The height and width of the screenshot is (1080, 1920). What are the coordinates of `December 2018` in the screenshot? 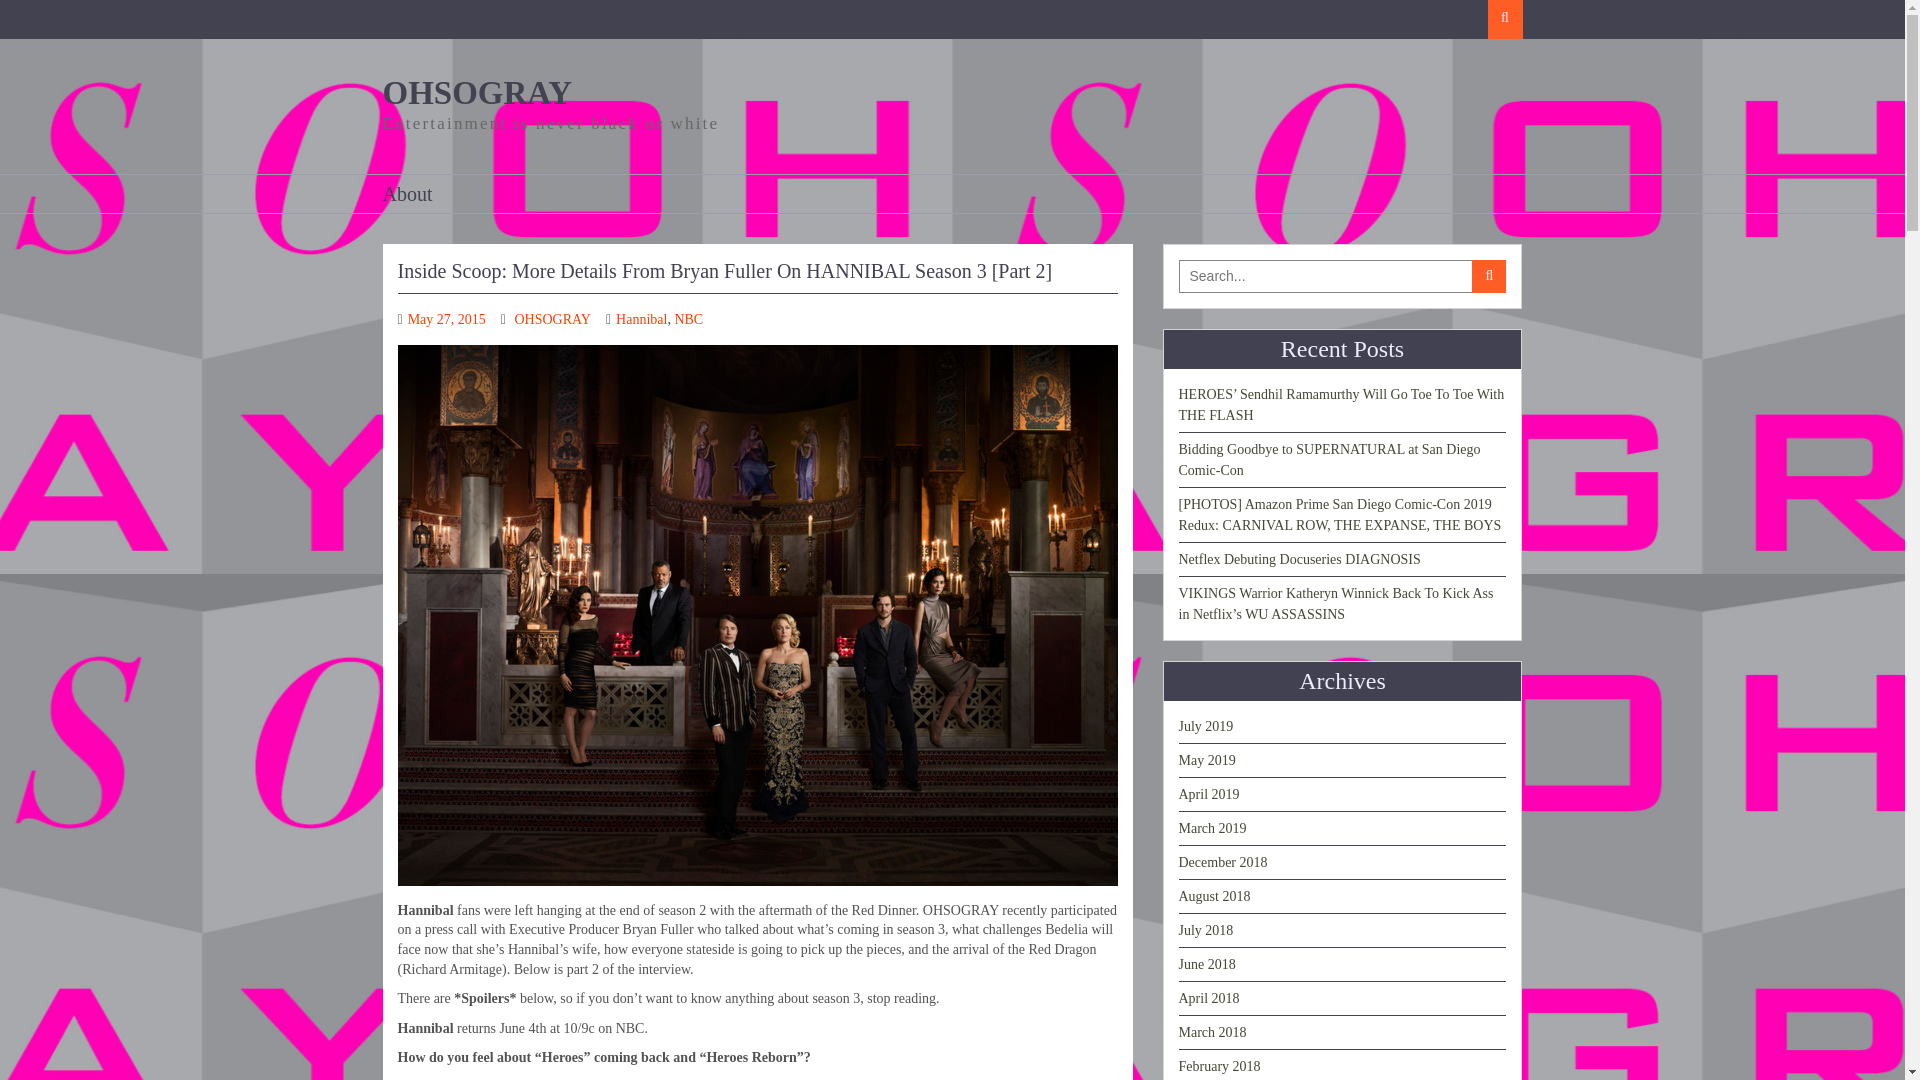 It's located at (1222, 862).